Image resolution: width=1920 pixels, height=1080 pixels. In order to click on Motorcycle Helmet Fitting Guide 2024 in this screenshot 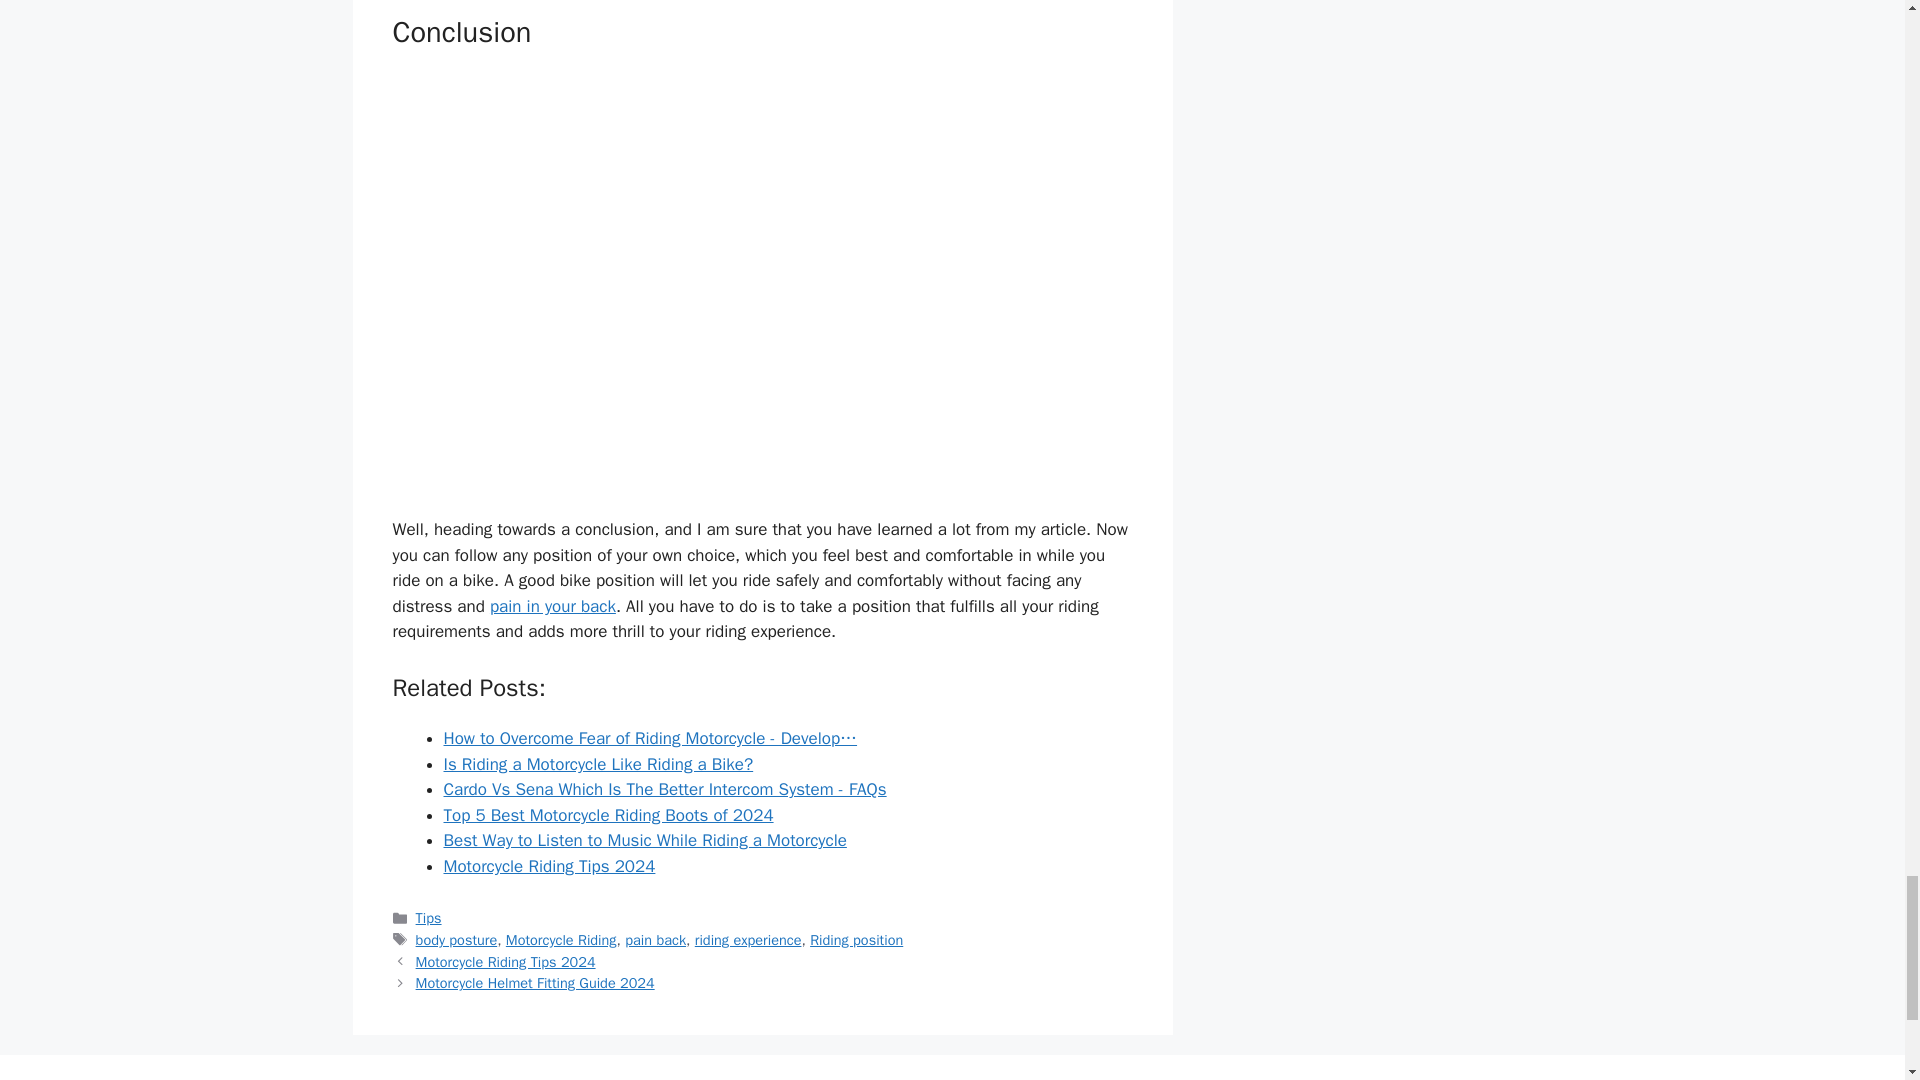, I will do `click(535, 983)`.